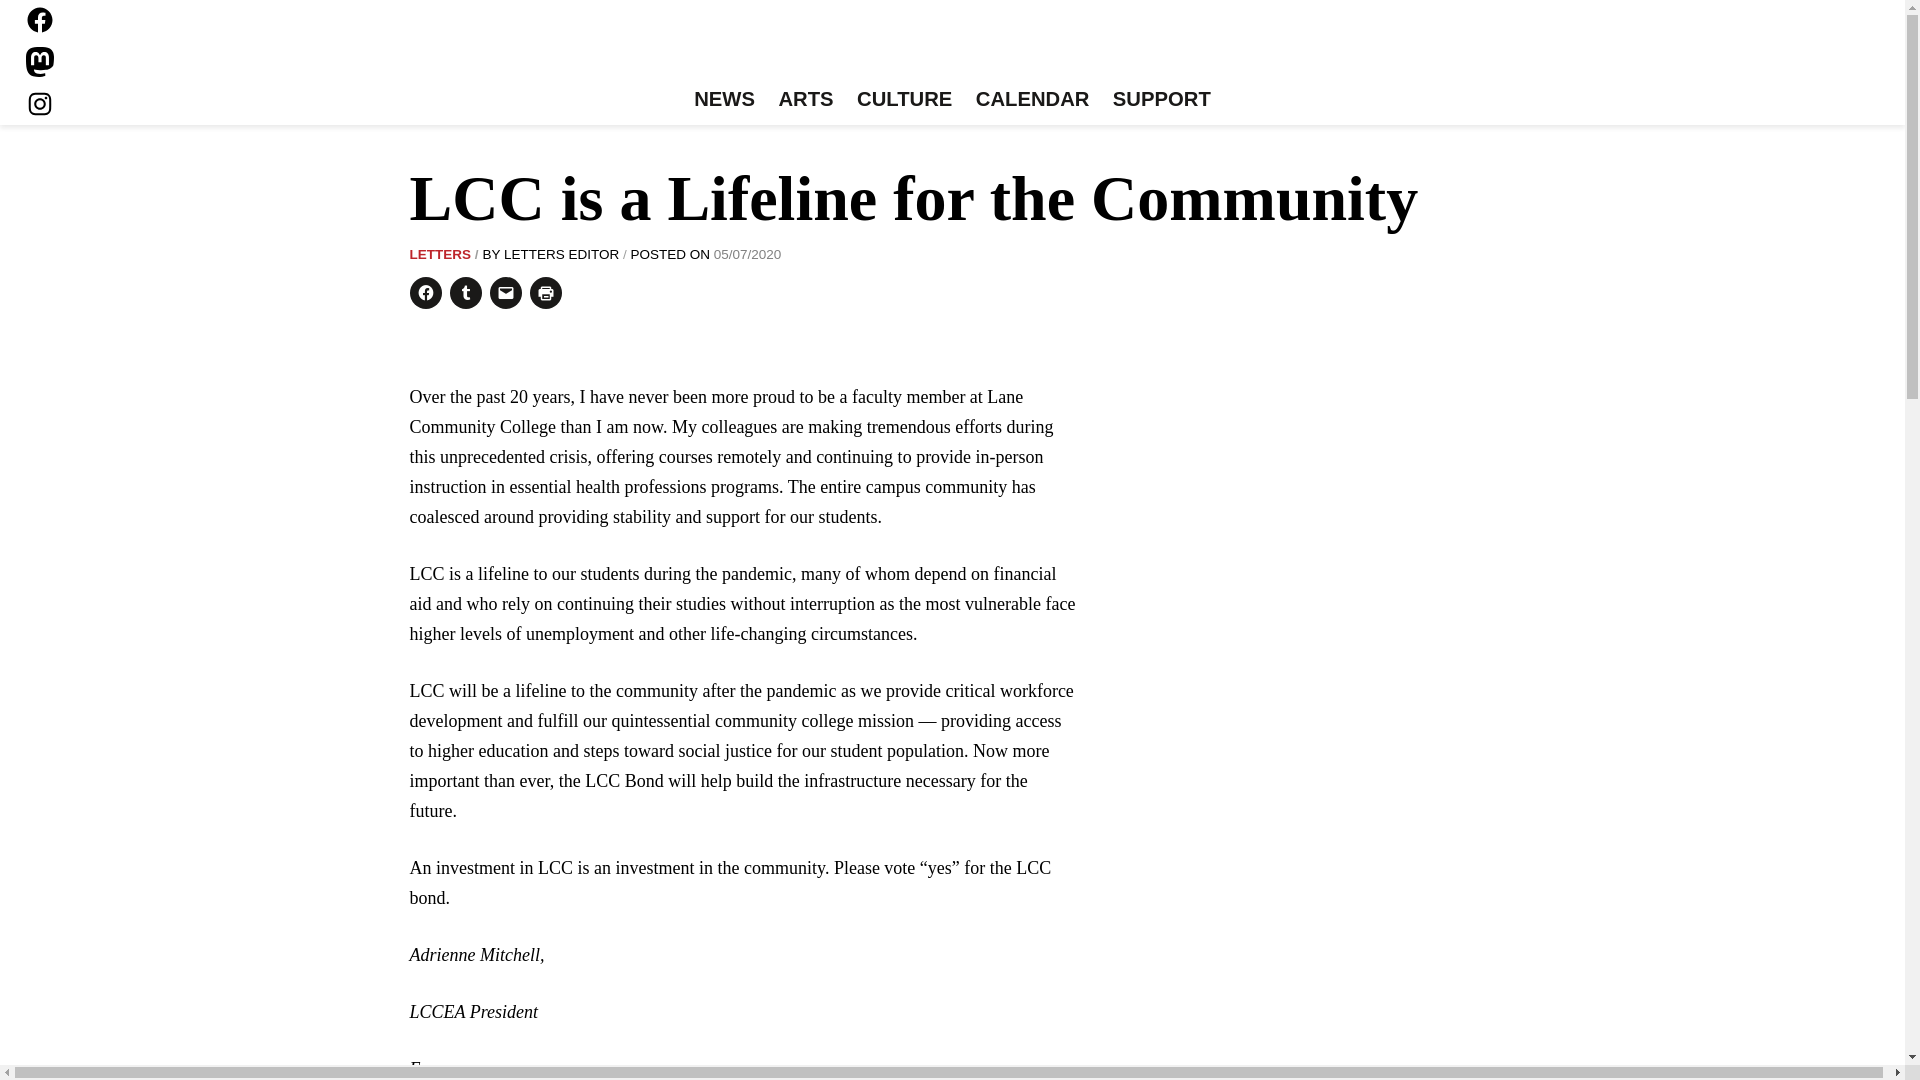 The width and height of the screenshot is (1920, 1080). What do you see at coordinates (40, 20) in the screenshot?
I see `Facebook` at bounding box center [40, 20].